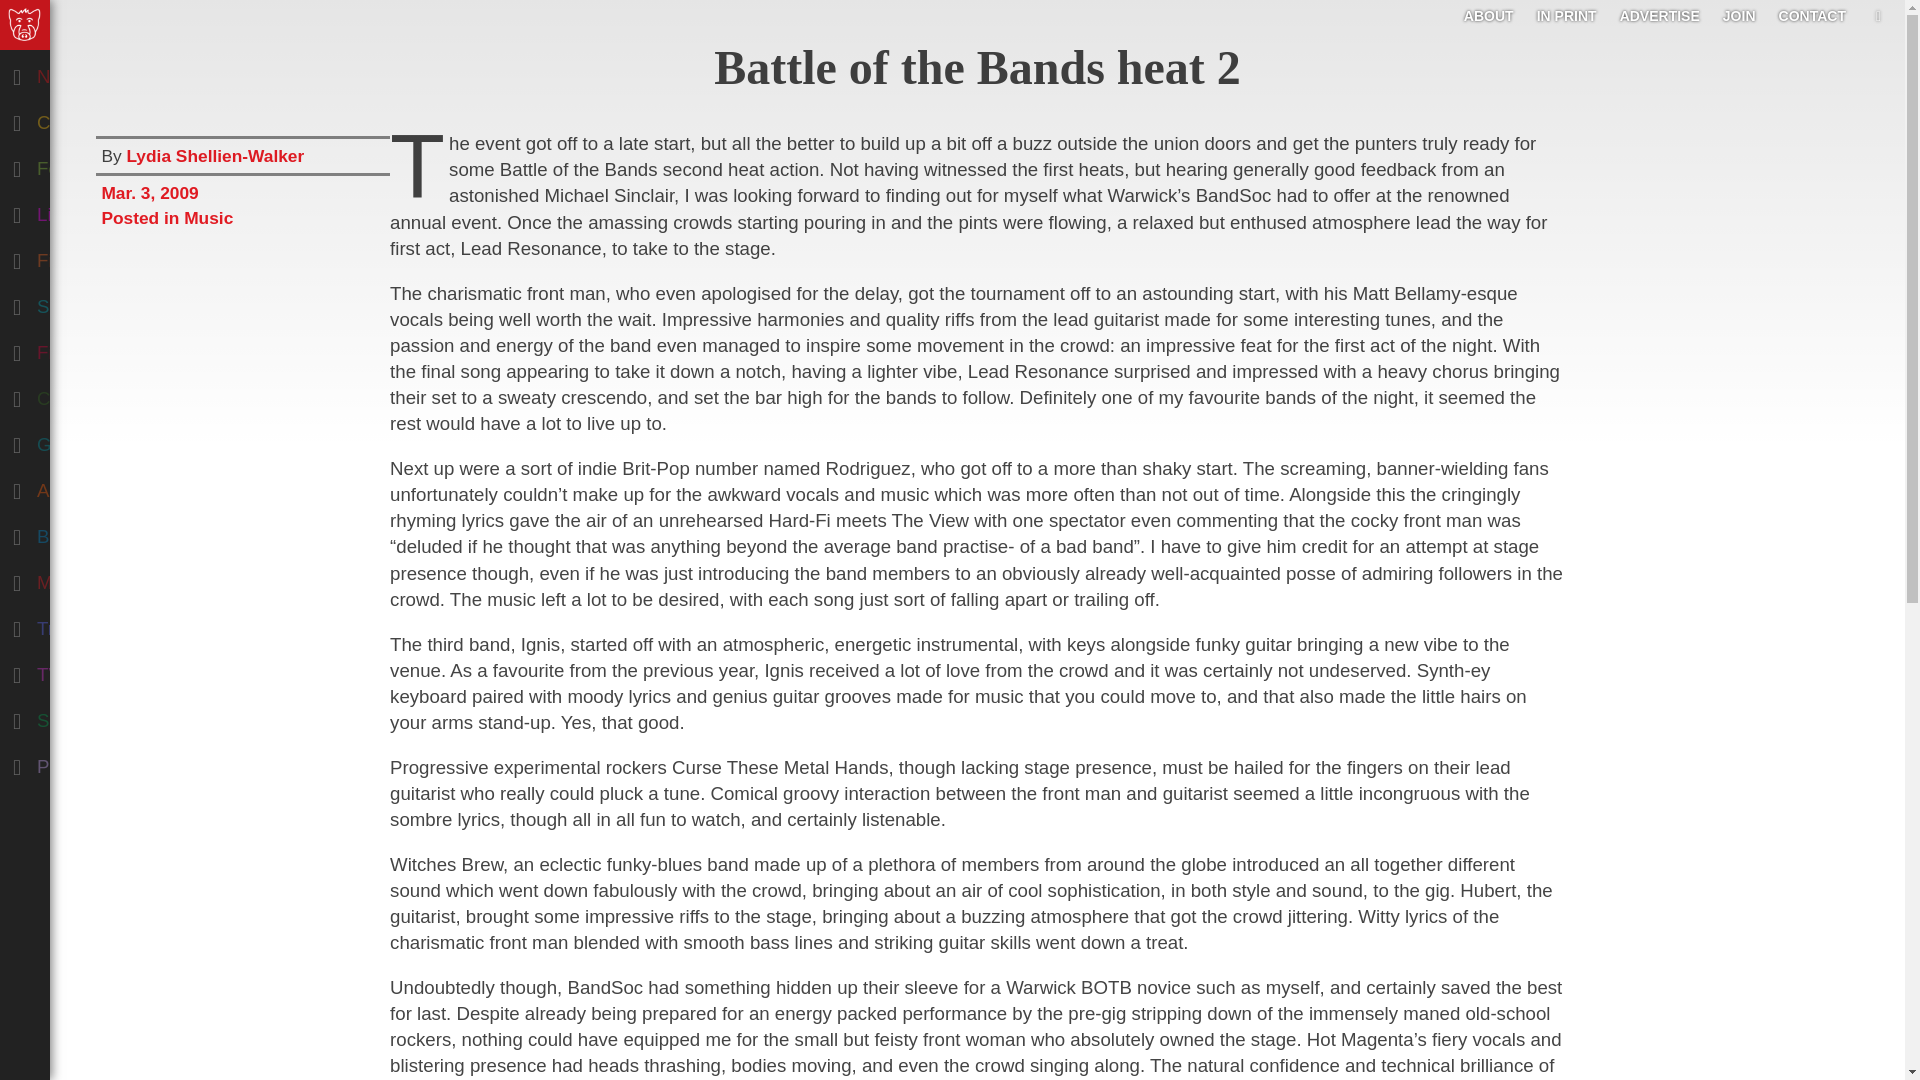  Describe the element at coordinates (104, 578) in the screenshot. I see `Music` at that location.